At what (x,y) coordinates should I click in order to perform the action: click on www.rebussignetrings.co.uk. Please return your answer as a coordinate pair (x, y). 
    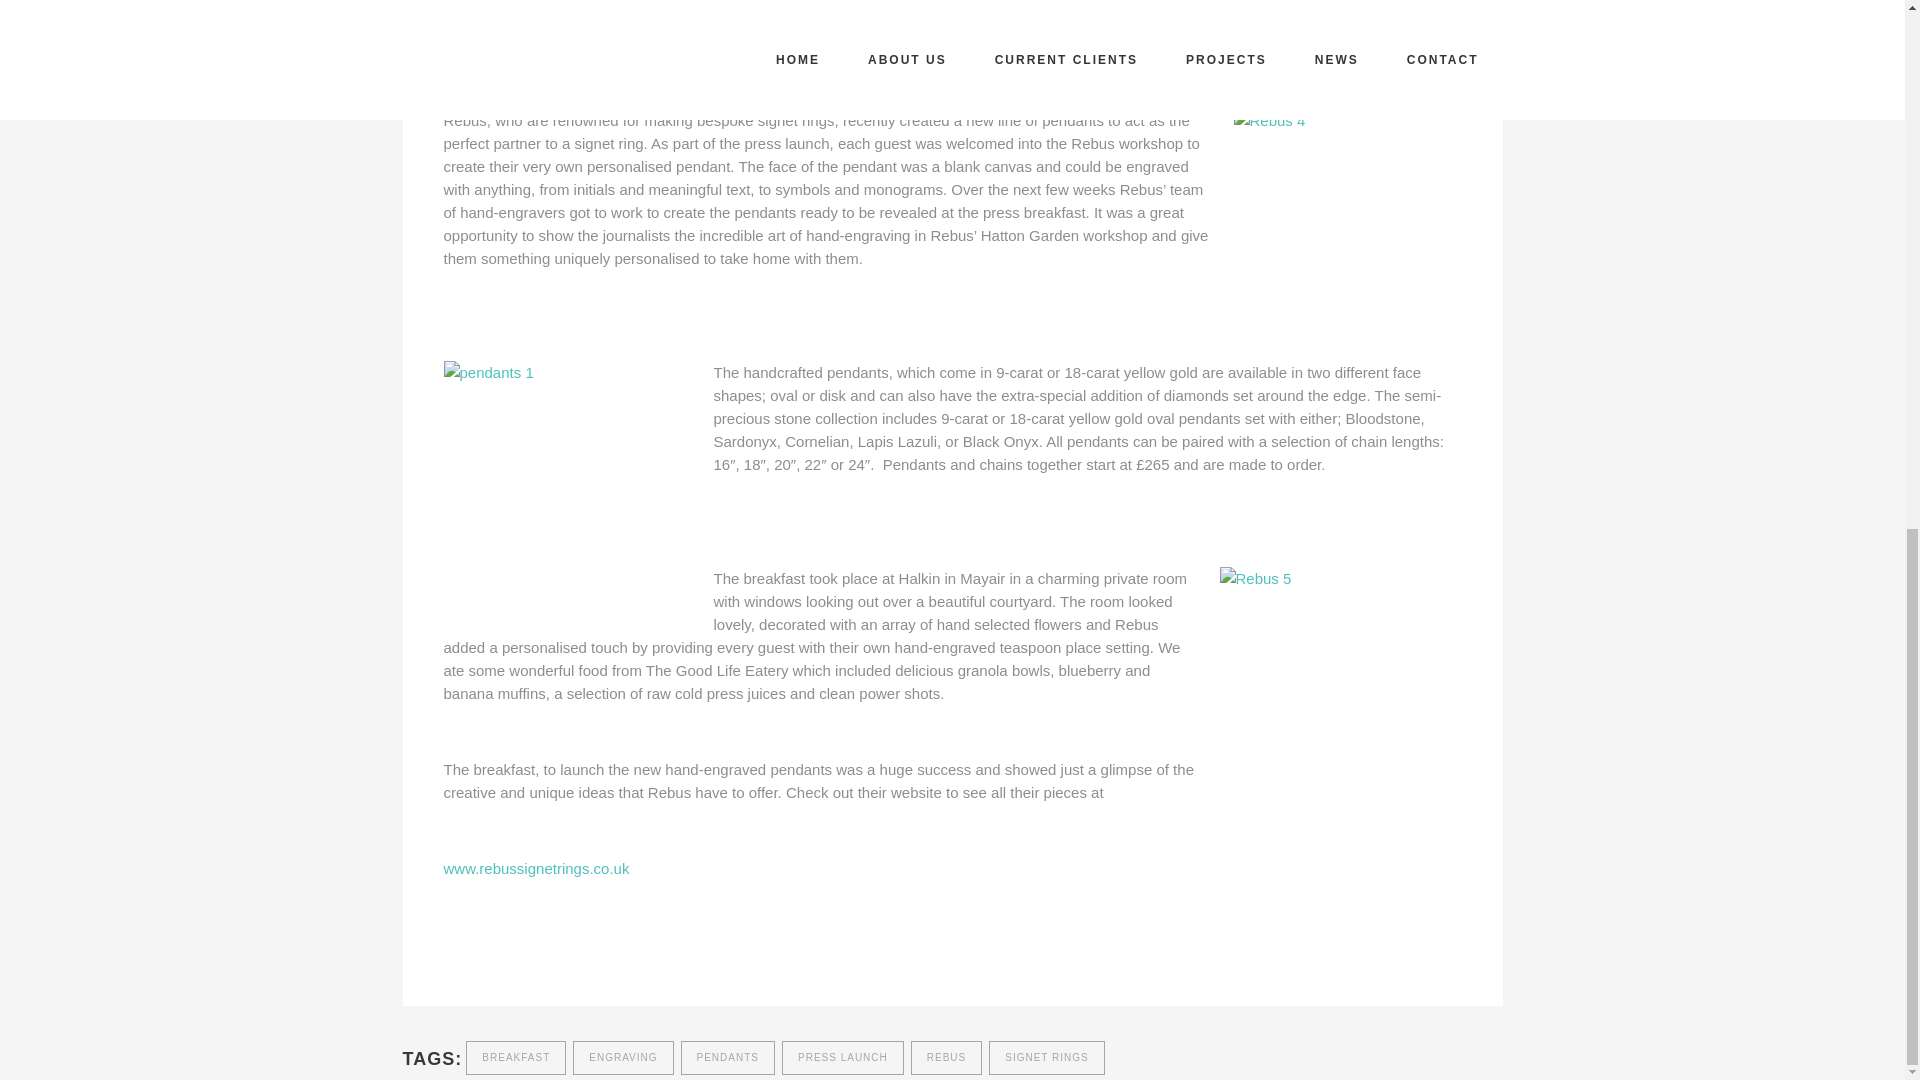
    Looking at the image, I should click on (536, 868).